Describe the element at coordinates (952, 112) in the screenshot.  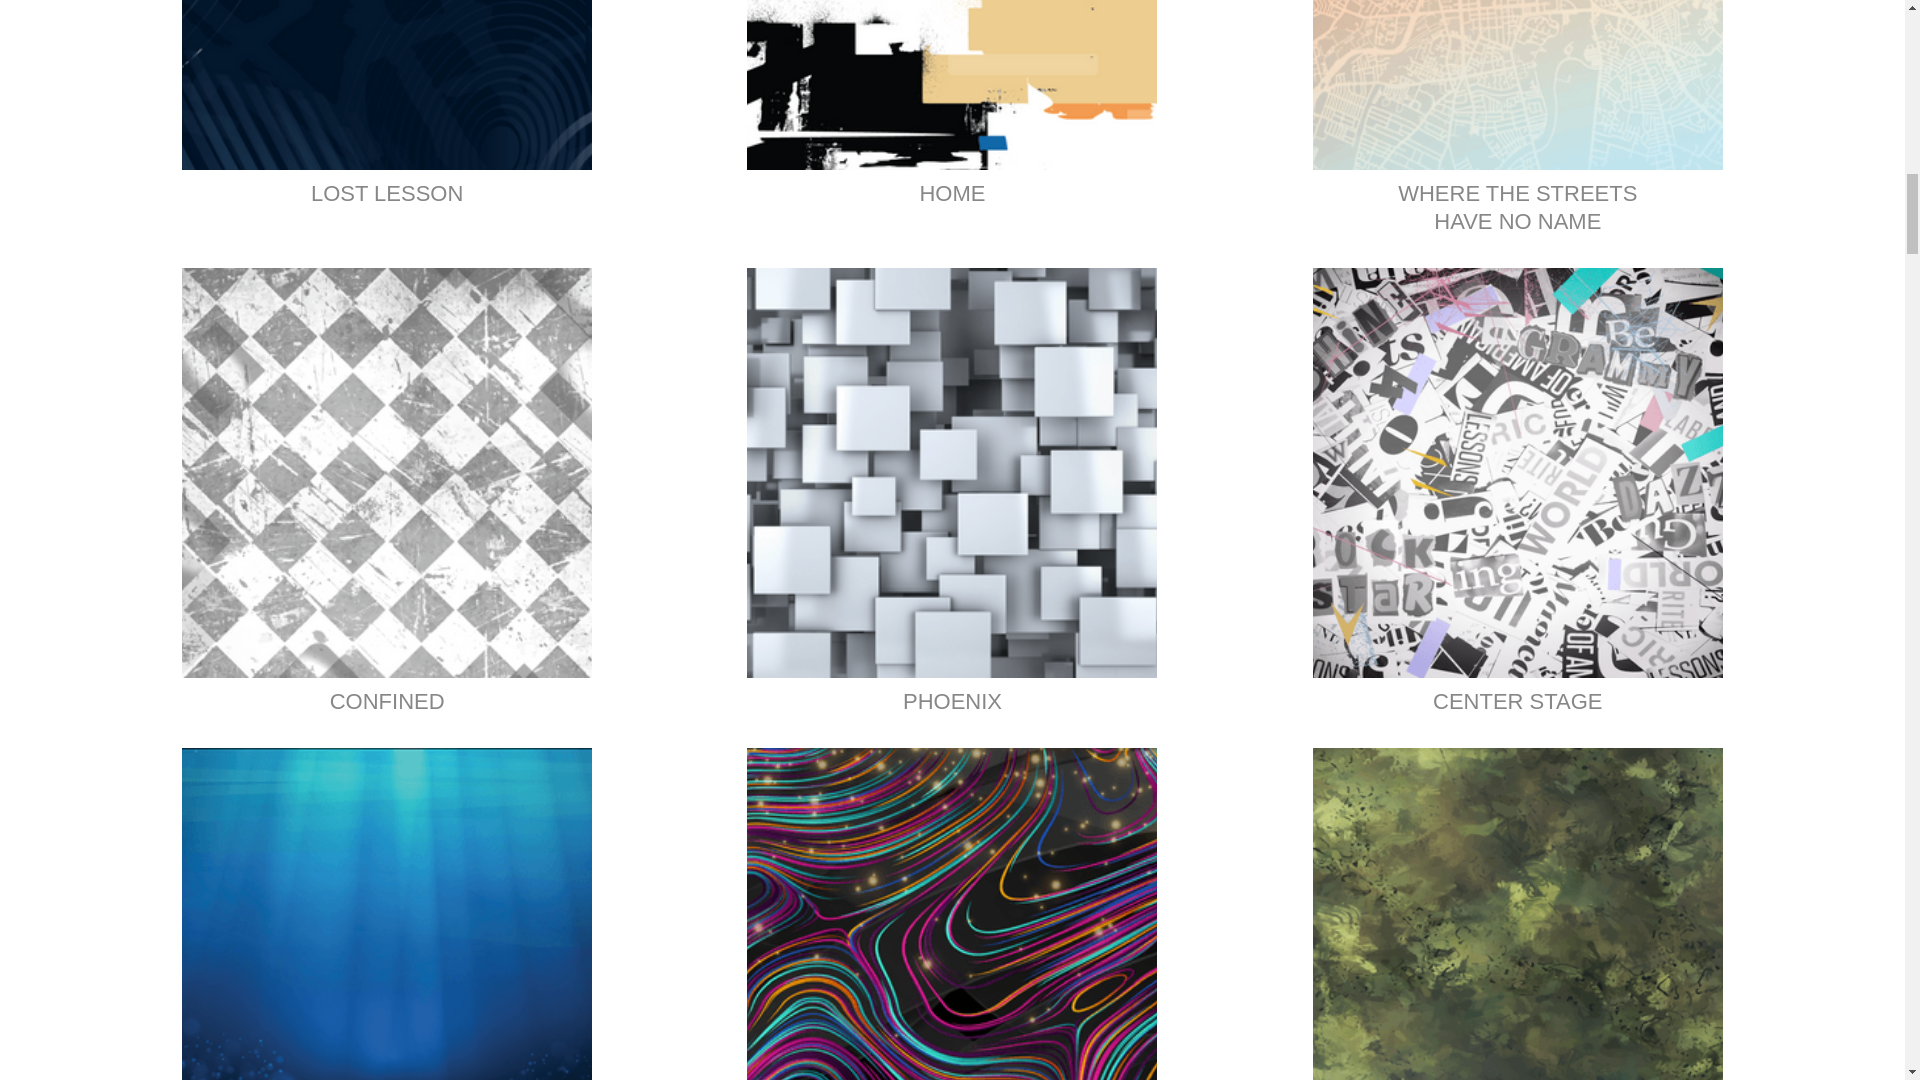
I see `HOME` at that location.